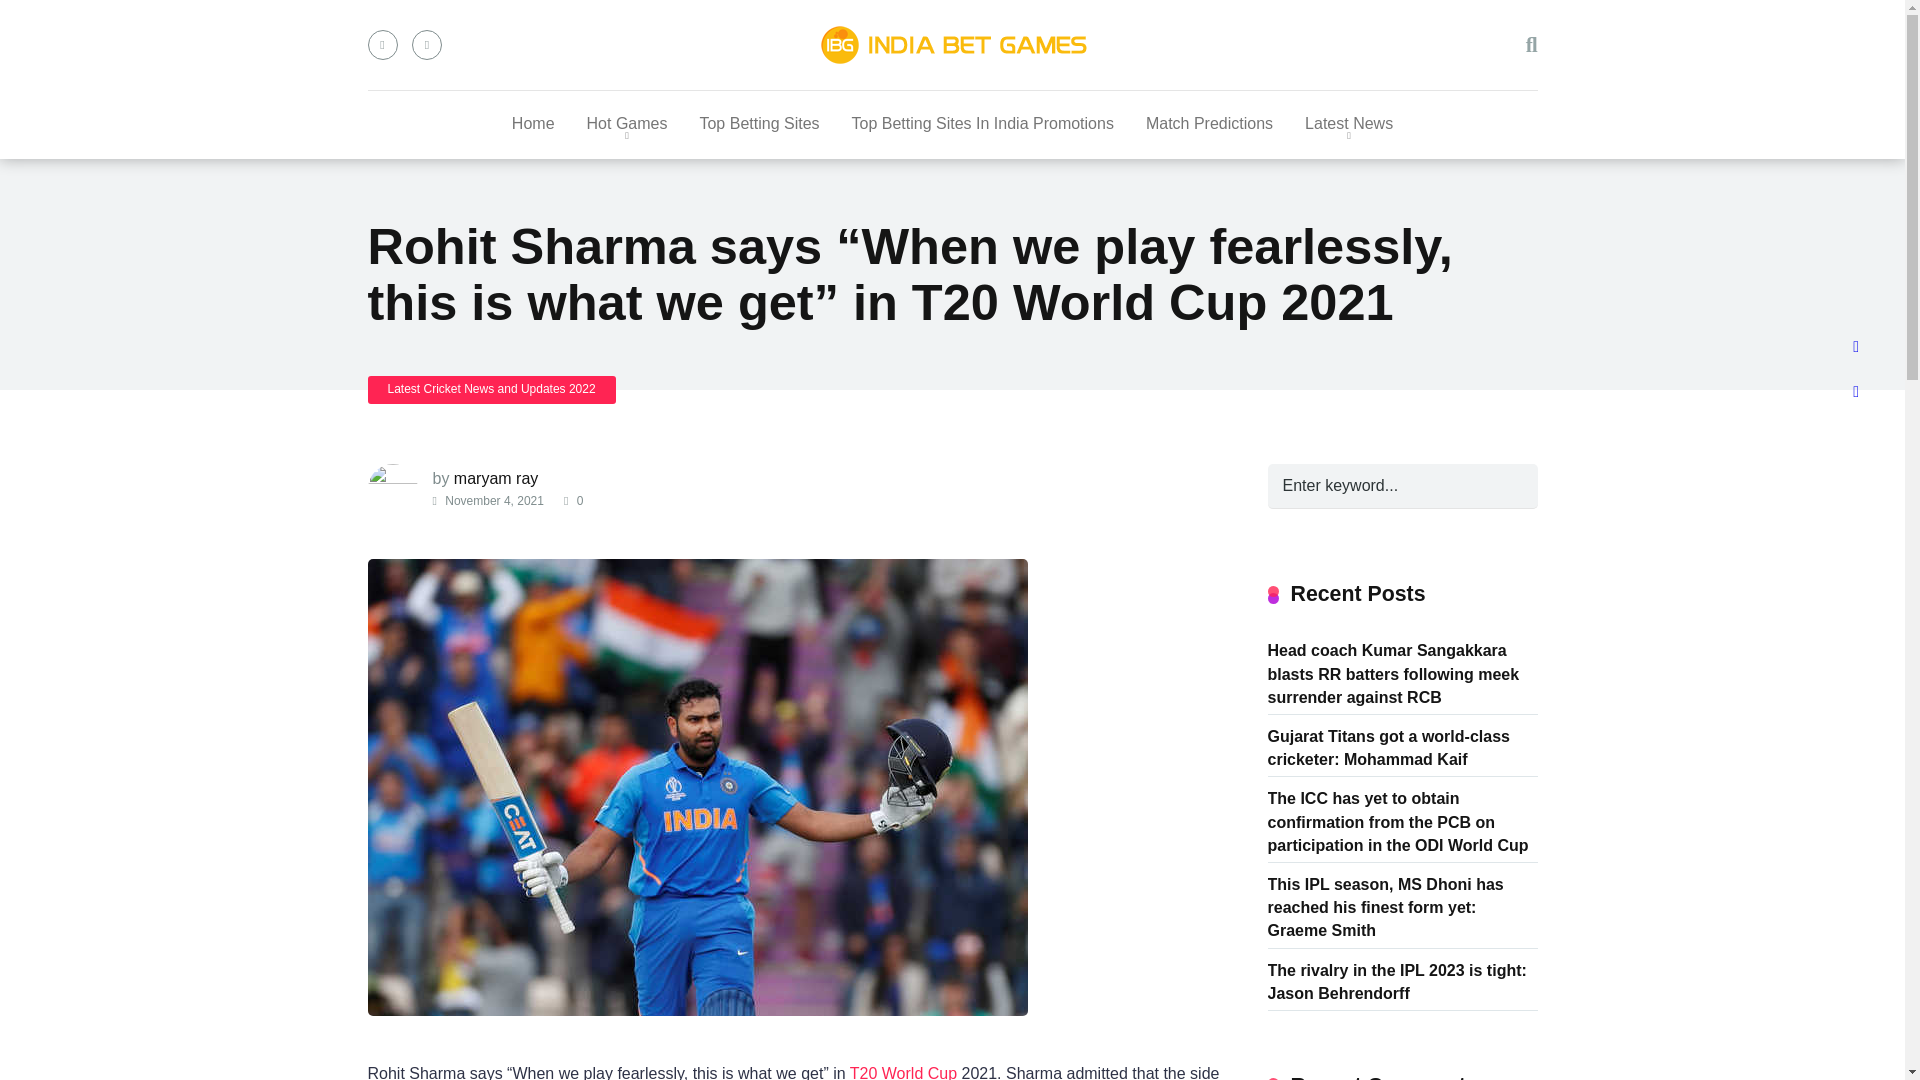 The height and width of the screenshot is (1080, 1920). I want to click on Match Predictions, so click(1209, 124).